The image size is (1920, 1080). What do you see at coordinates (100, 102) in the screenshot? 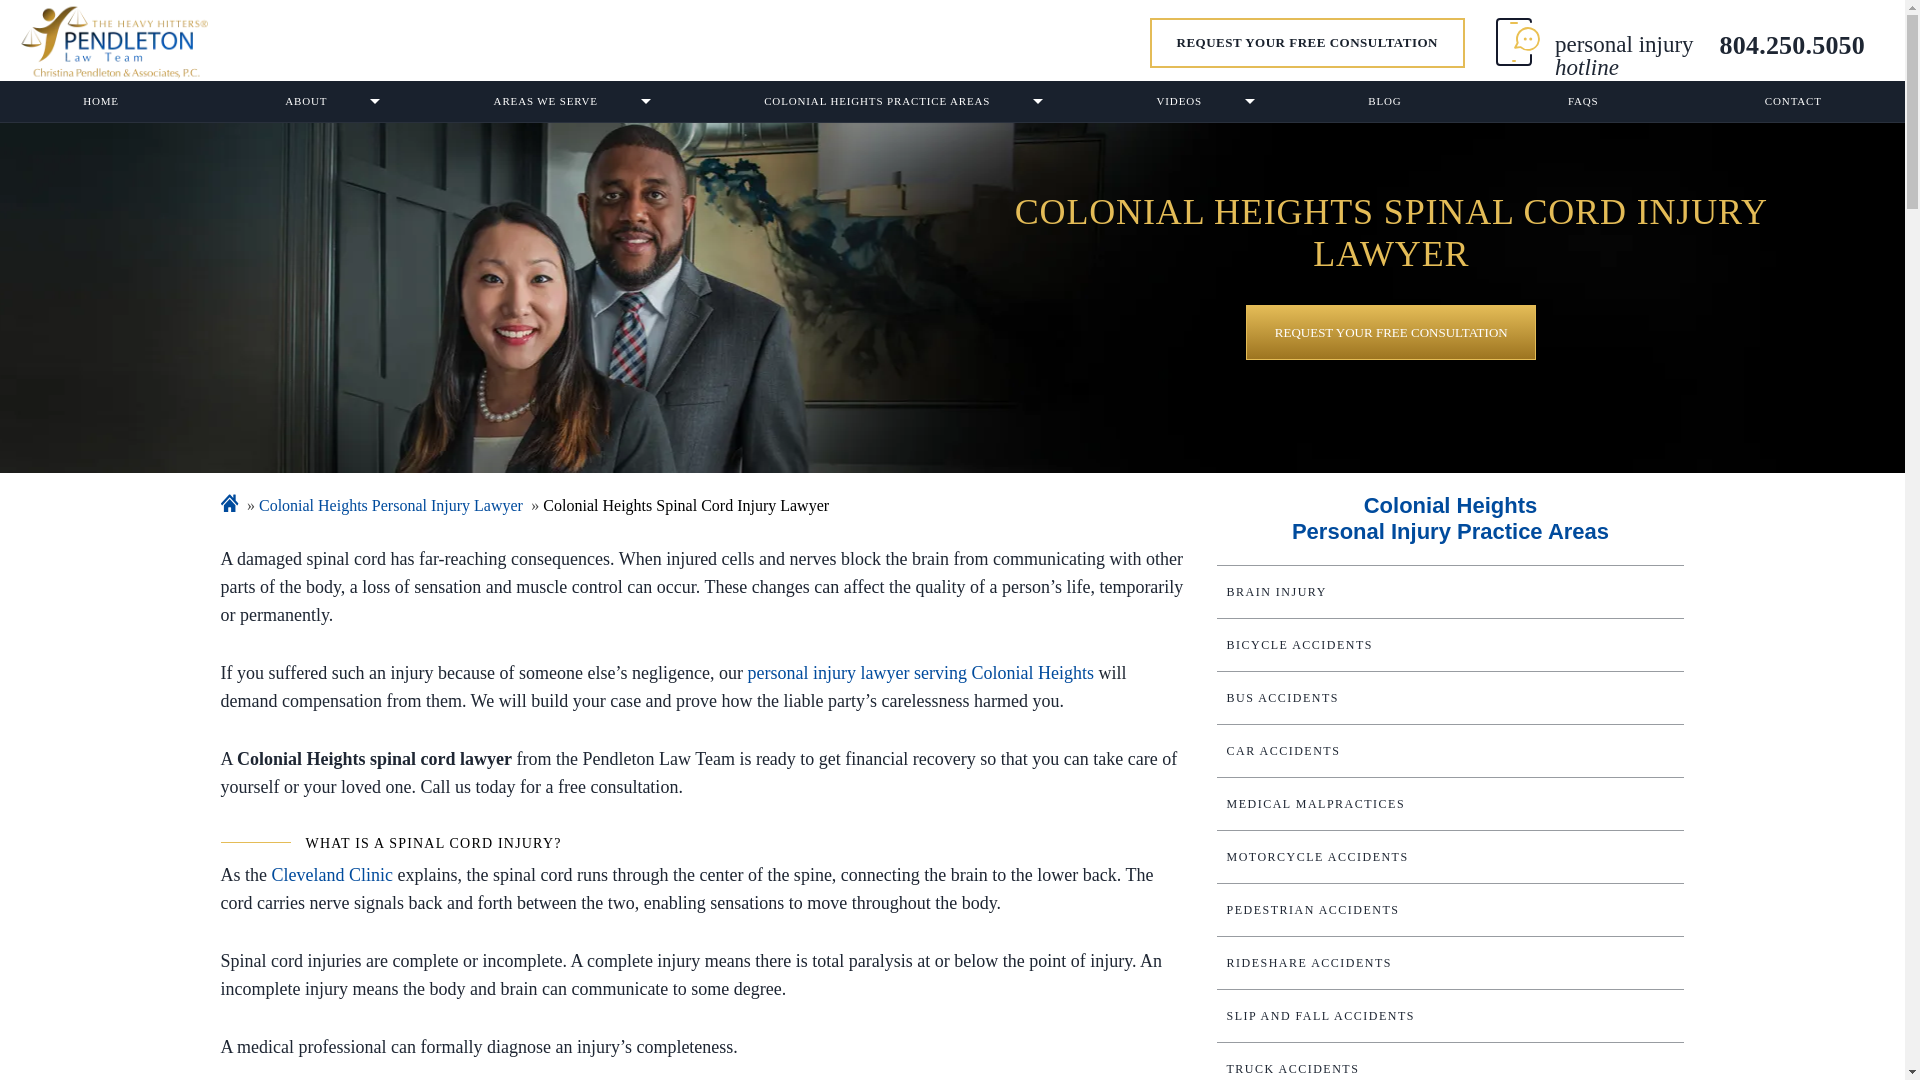
I see `HOME` at bounding box center [100, 102].